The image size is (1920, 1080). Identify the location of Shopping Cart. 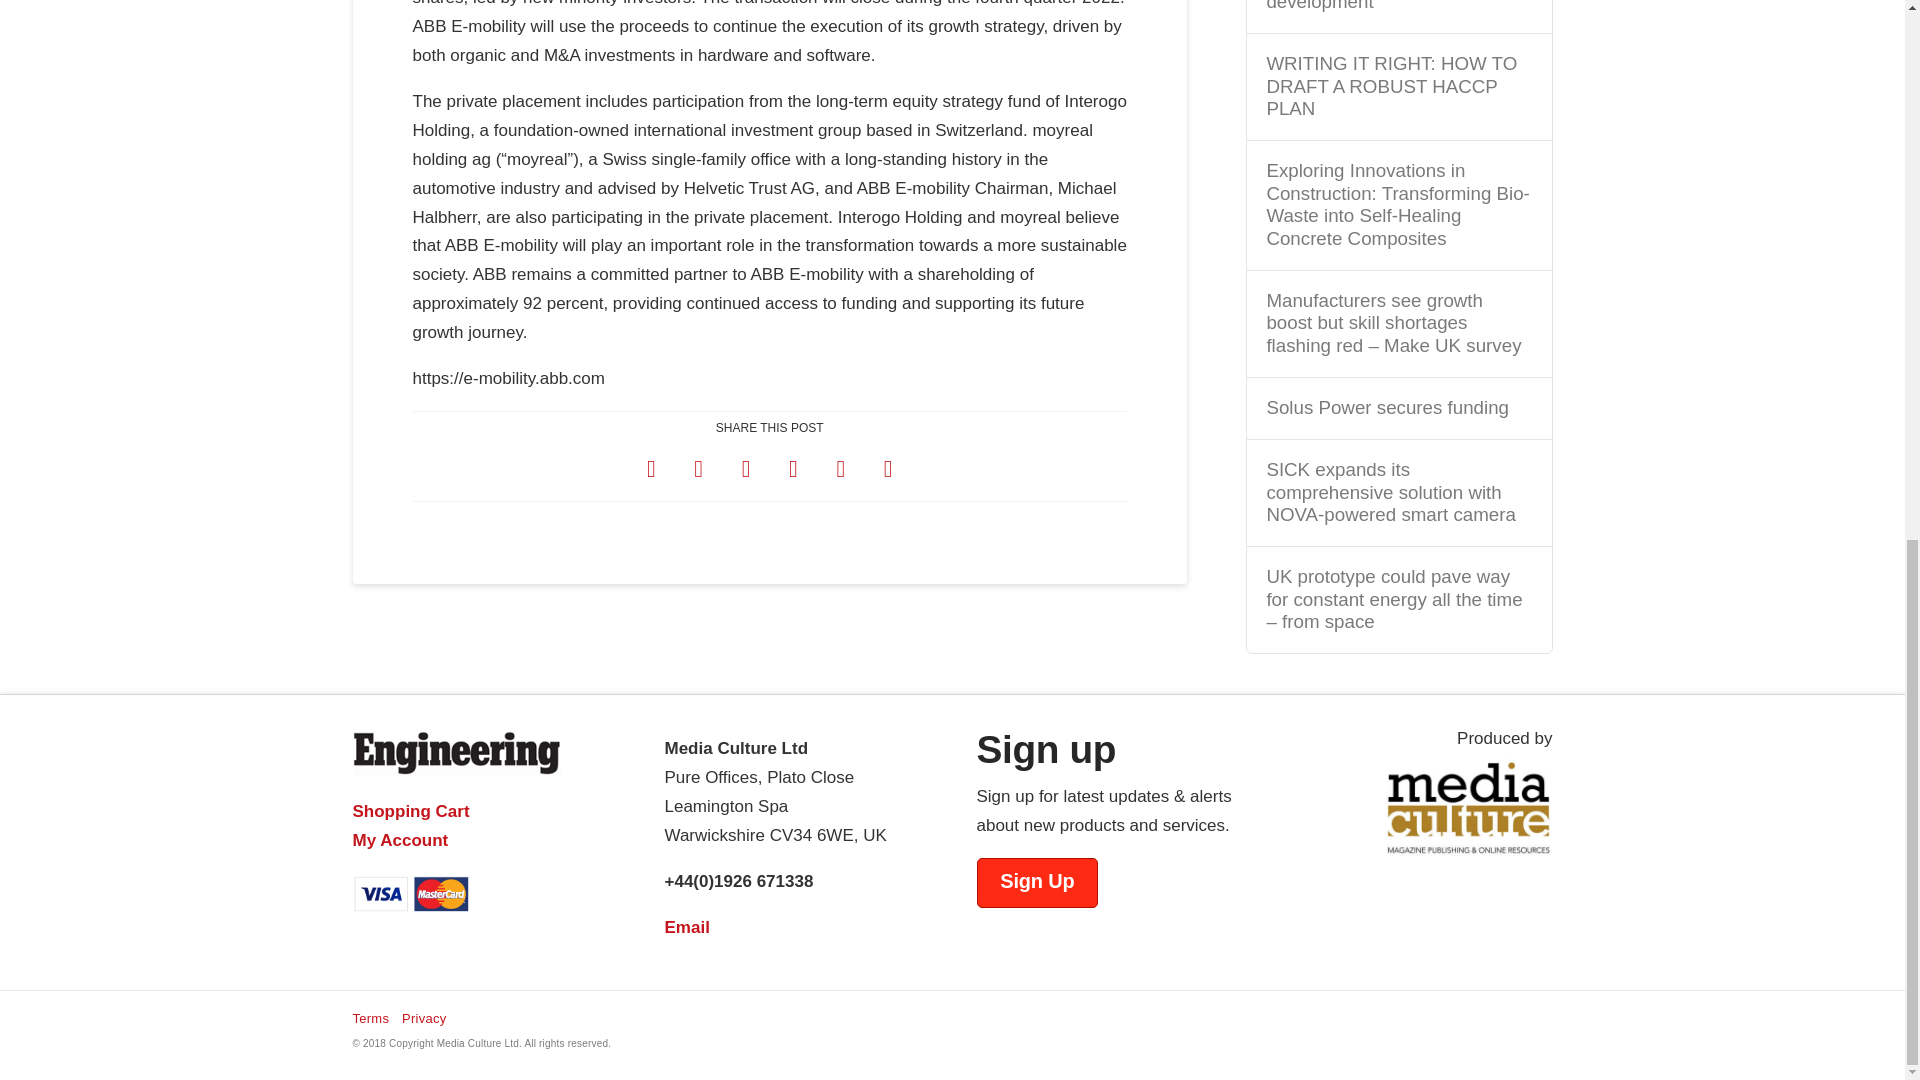
(410, 811).